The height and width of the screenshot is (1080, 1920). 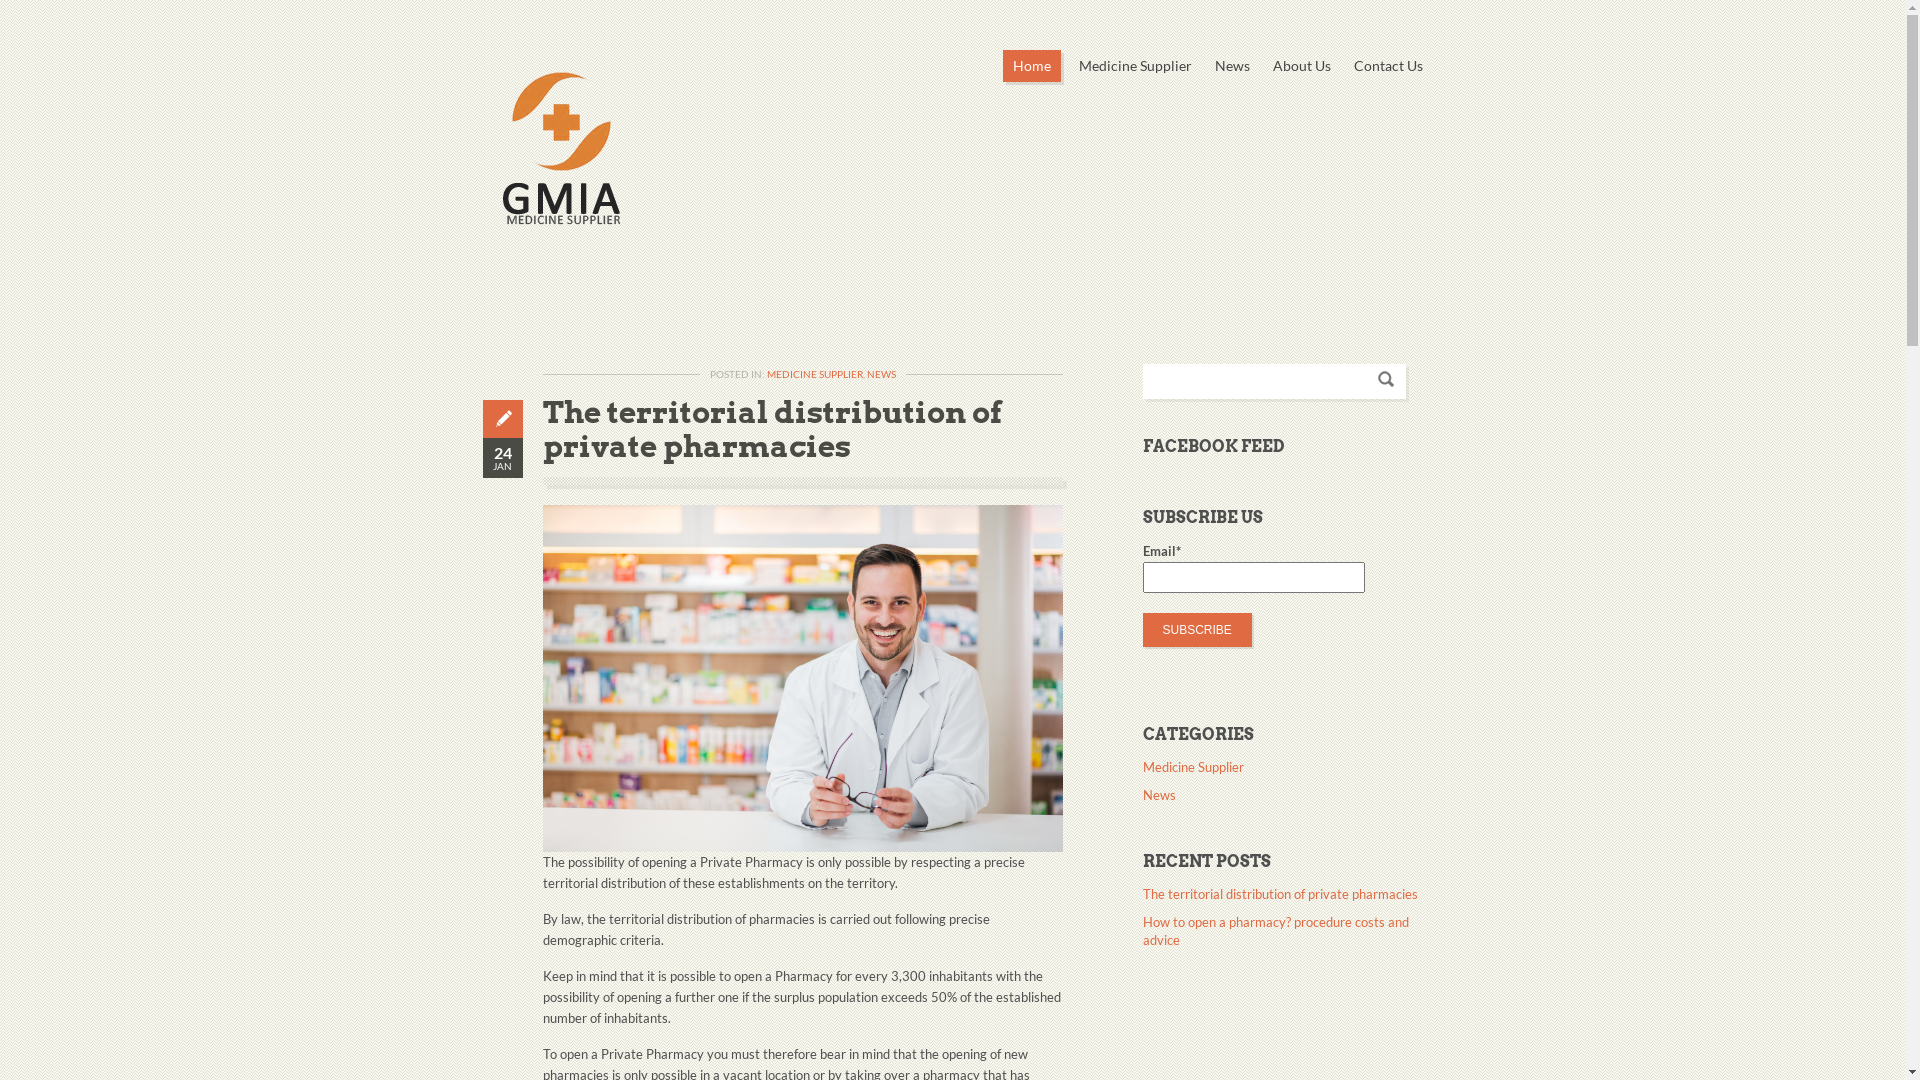 What do you see at coordinates (880, 374) in the screenshot?
I see `NEWS` at bounding box center [880, 374].